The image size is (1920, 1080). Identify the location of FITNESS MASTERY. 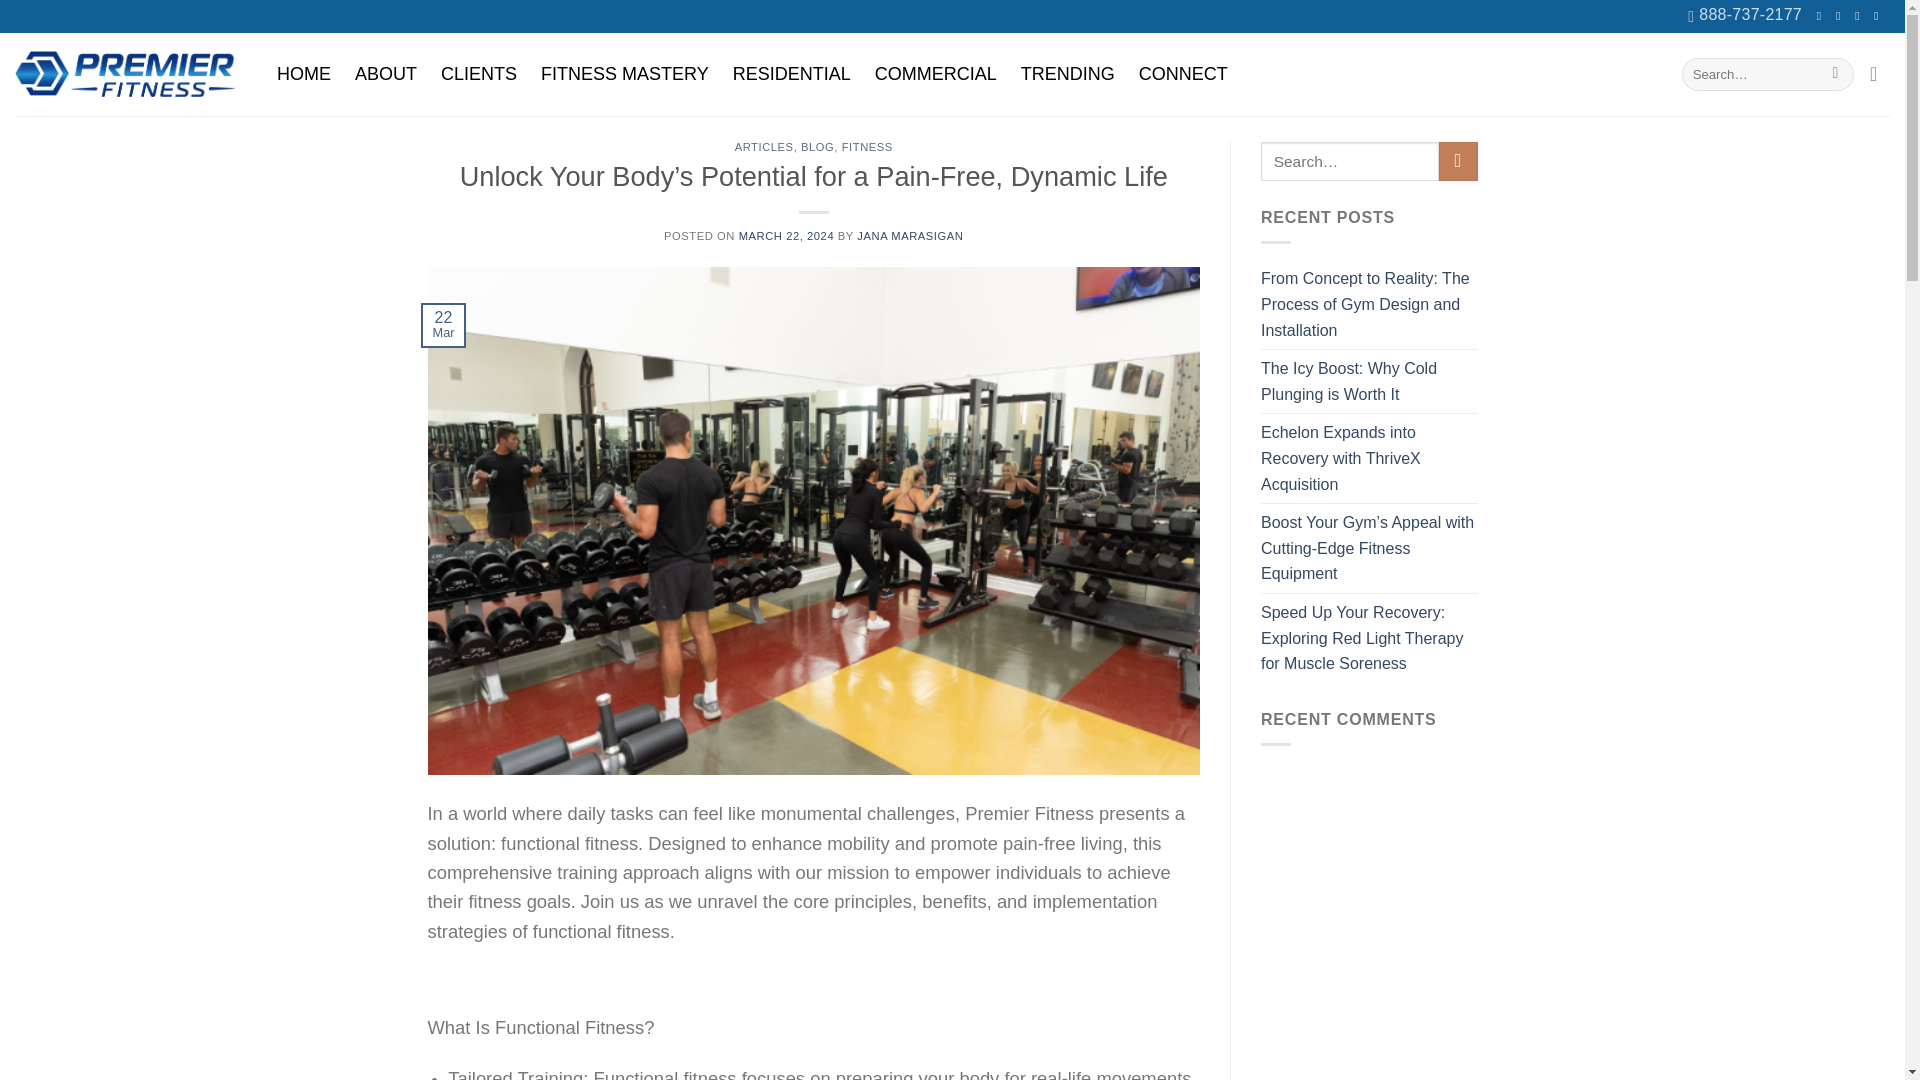
(625, 74).